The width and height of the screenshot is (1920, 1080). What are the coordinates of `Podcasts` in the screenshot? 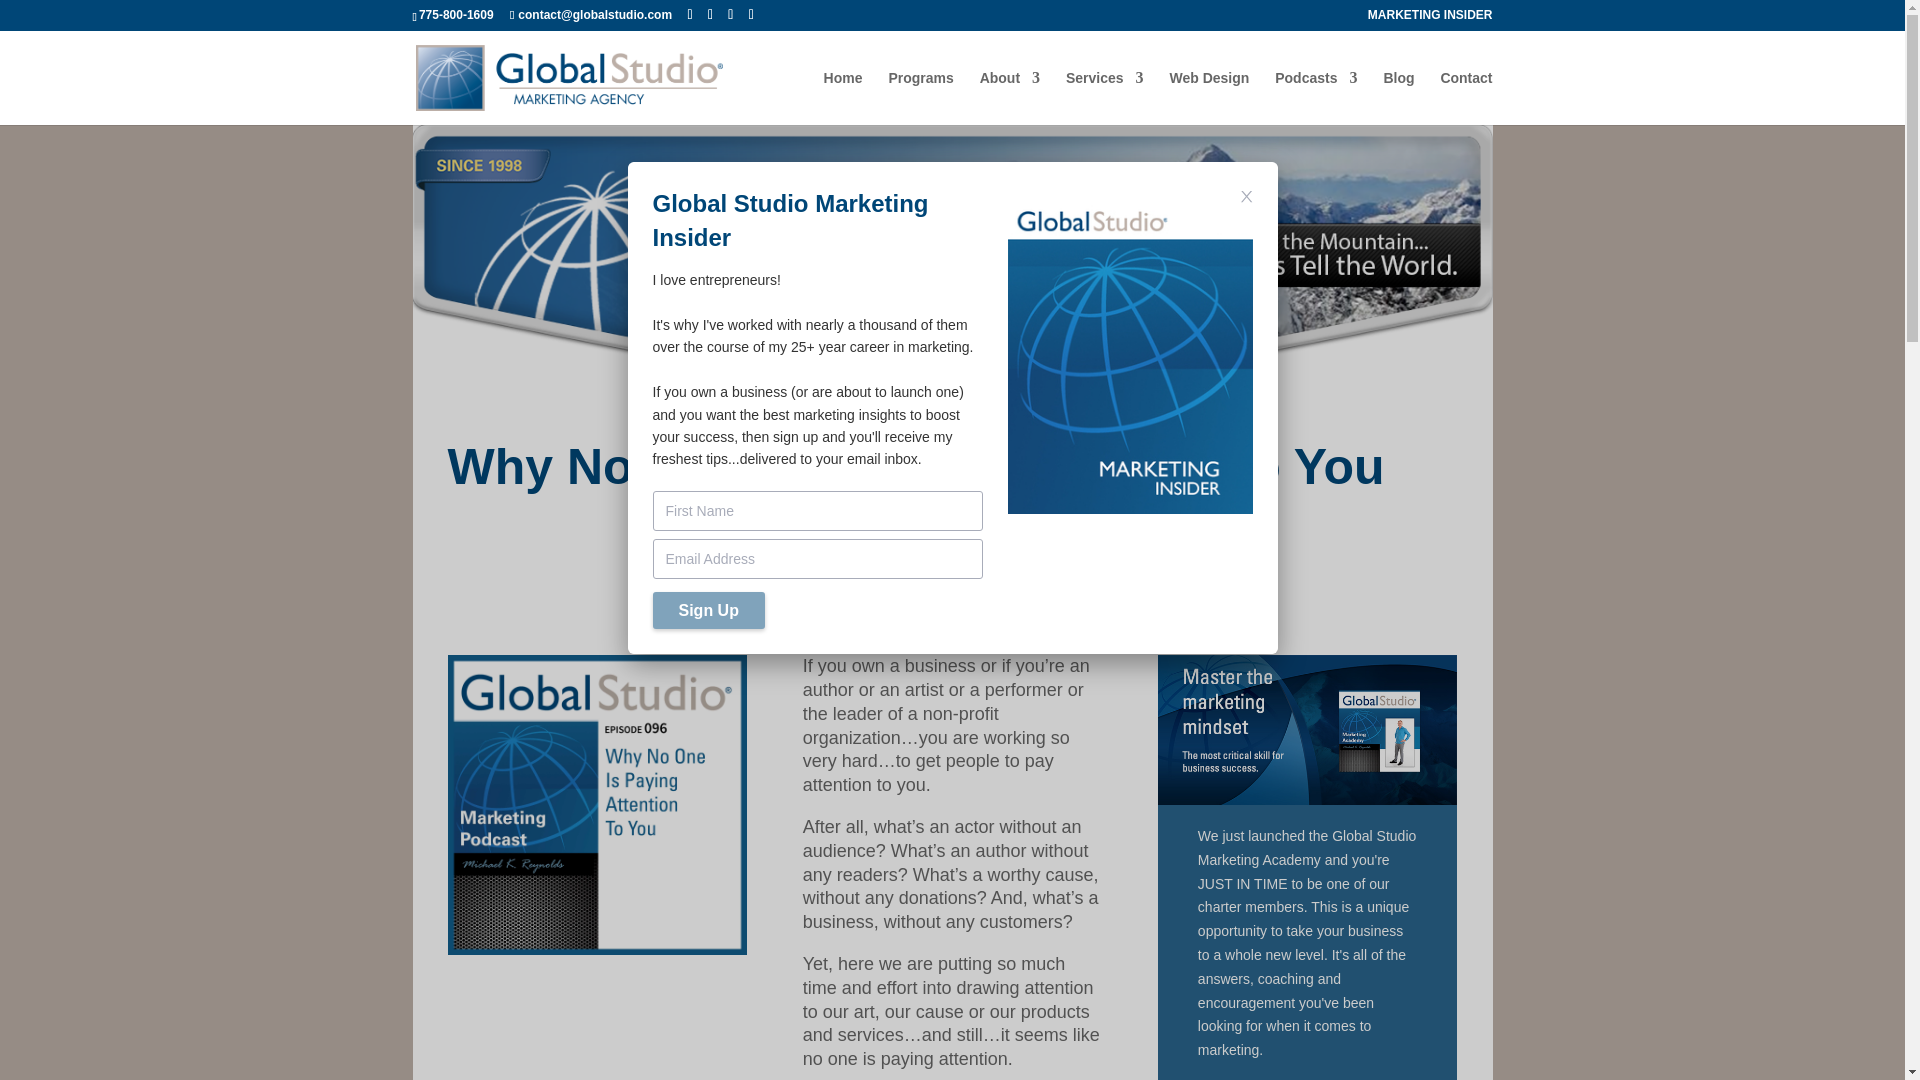 It's located at (1316, 98).